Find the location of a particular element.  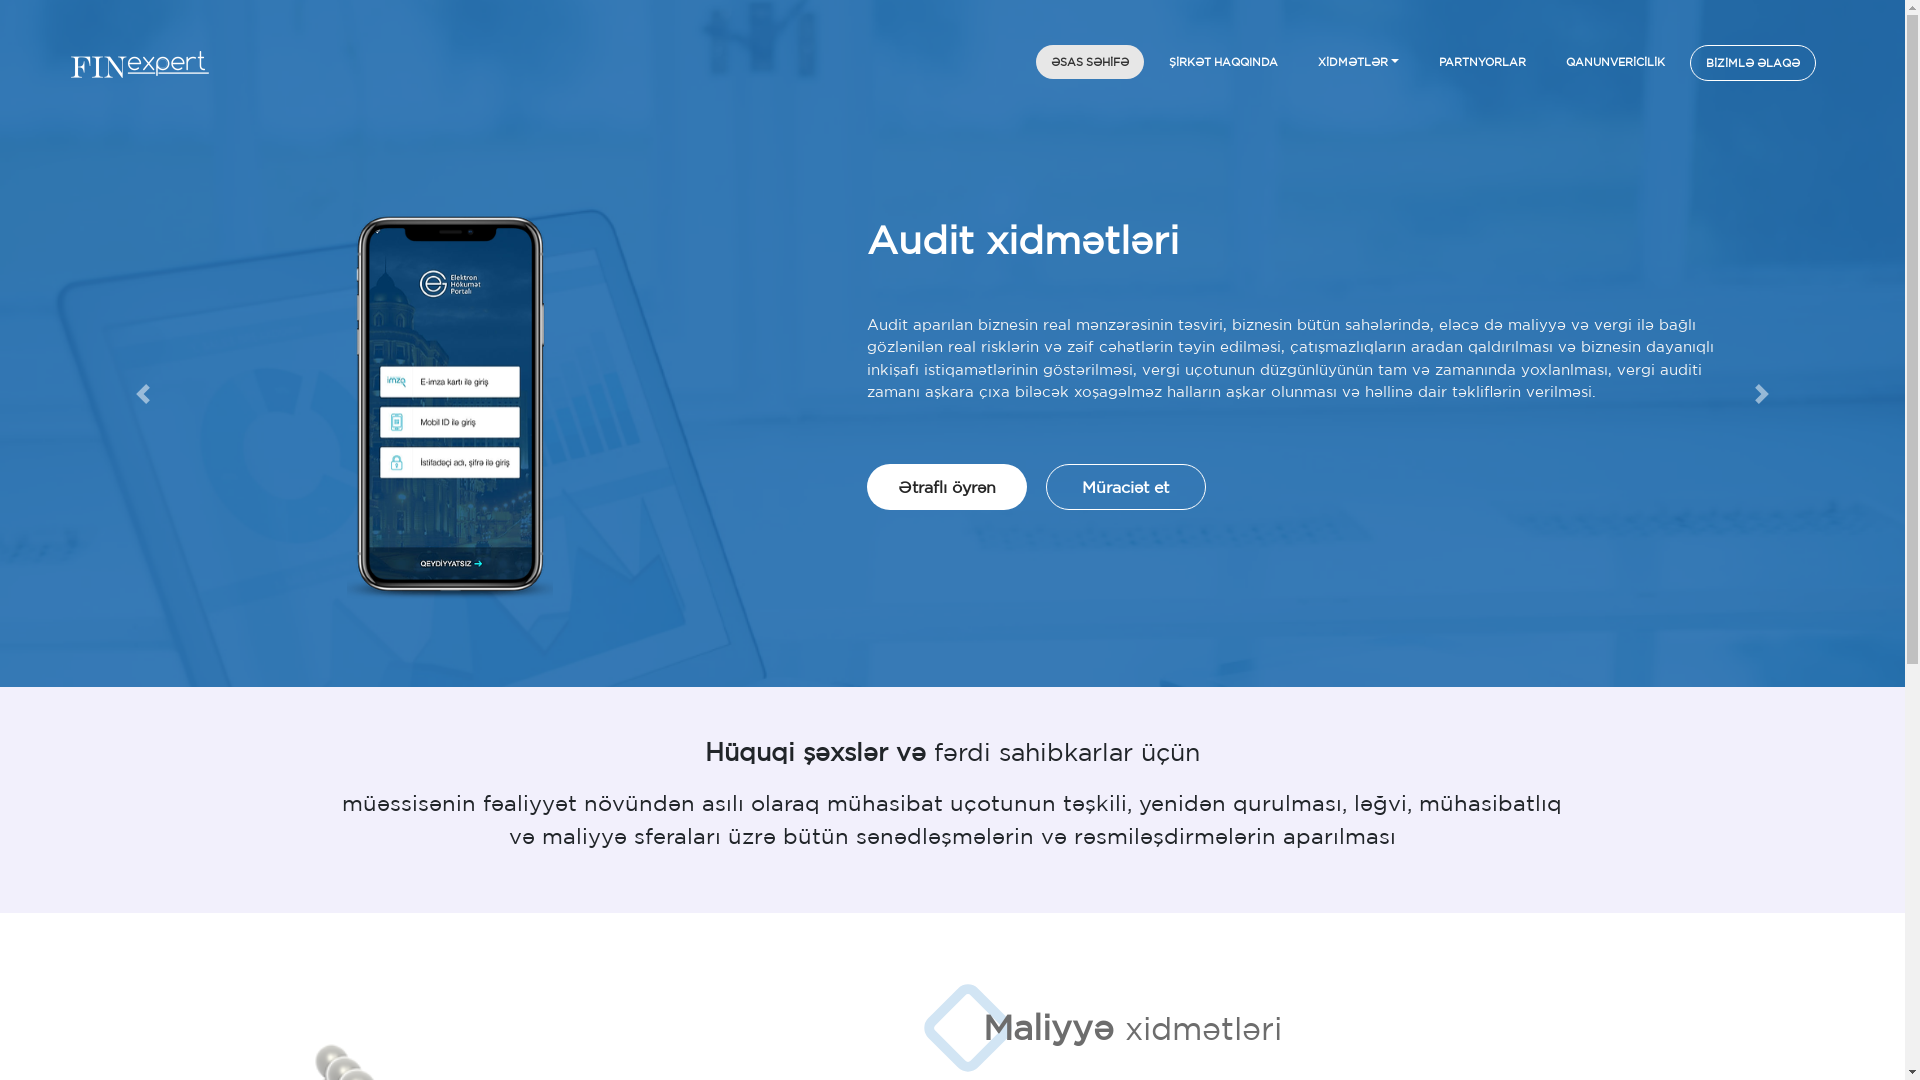

PARTNYORLAR is located at coordinates (1482, 62).